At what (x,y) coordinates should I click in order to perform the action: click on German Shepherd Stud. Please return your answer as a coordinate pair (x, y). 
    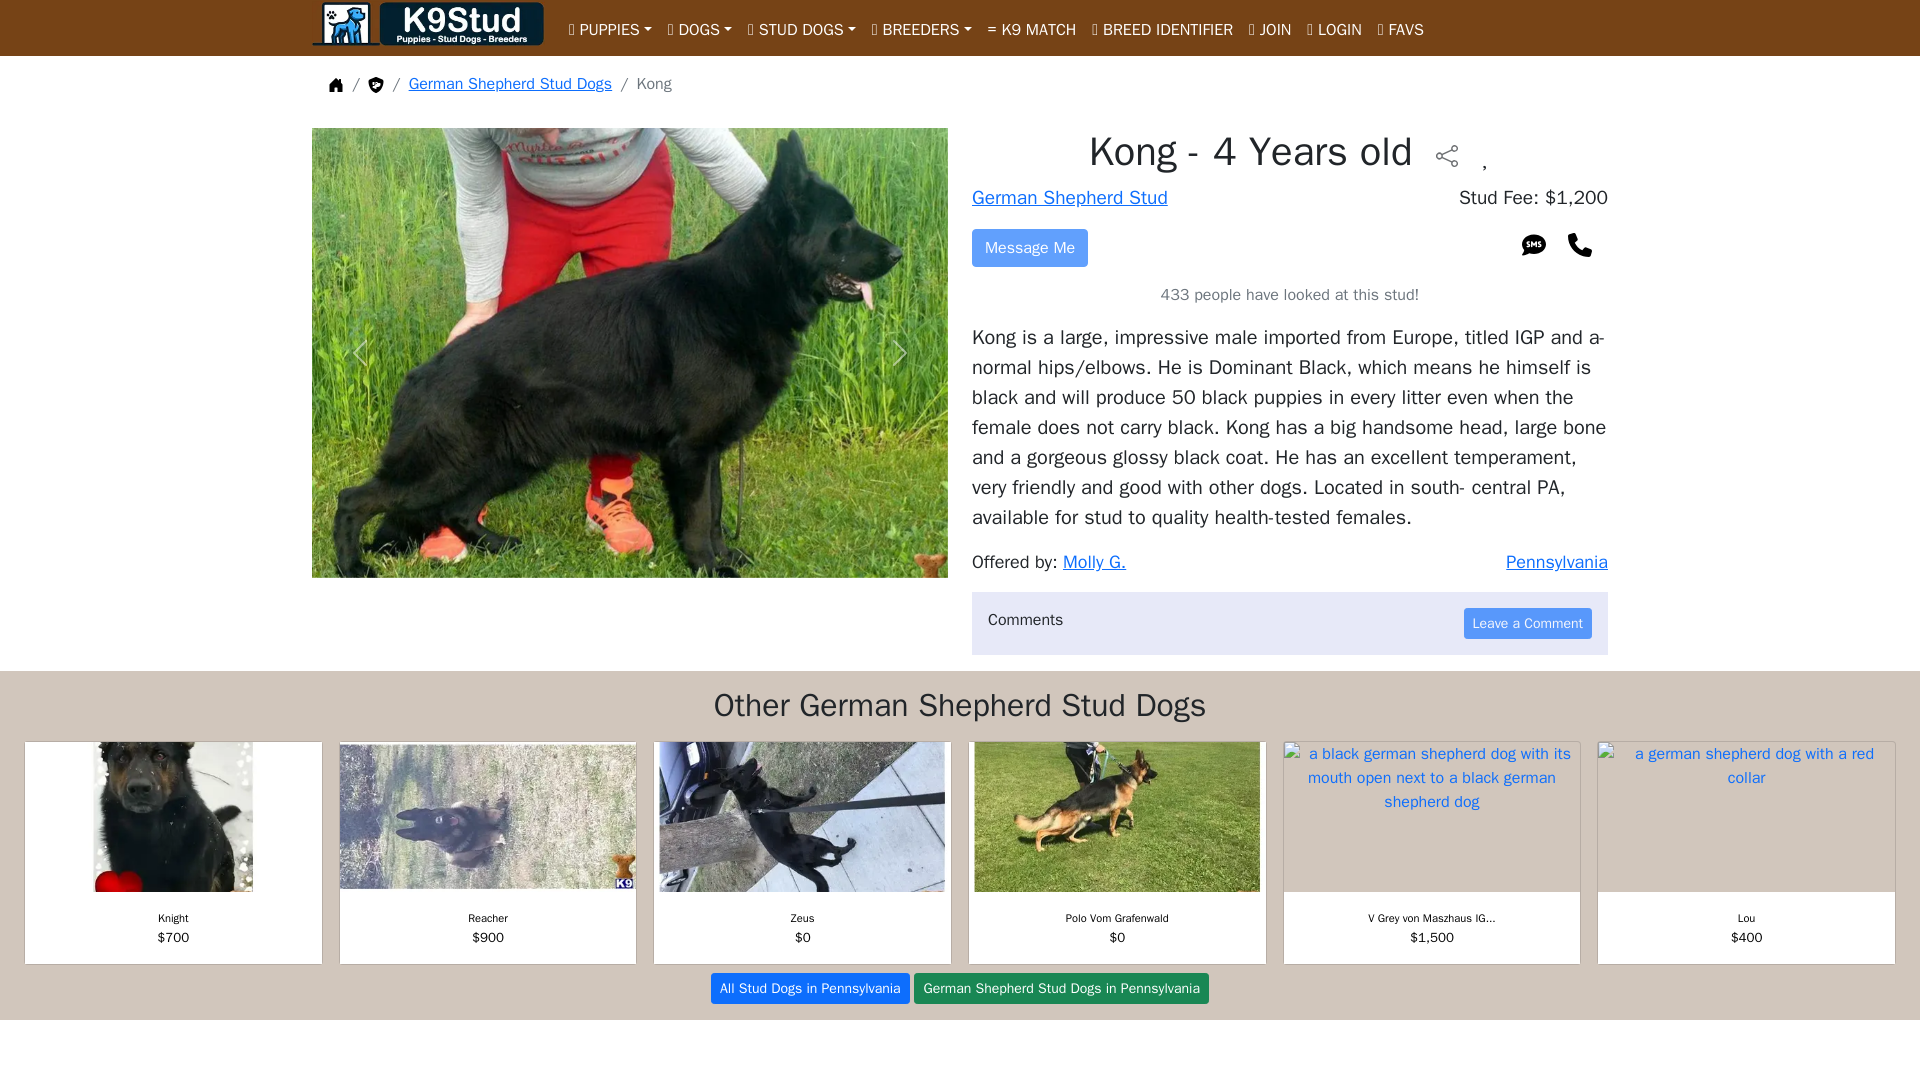
    Looking at the image, I should click on (1069, 197).